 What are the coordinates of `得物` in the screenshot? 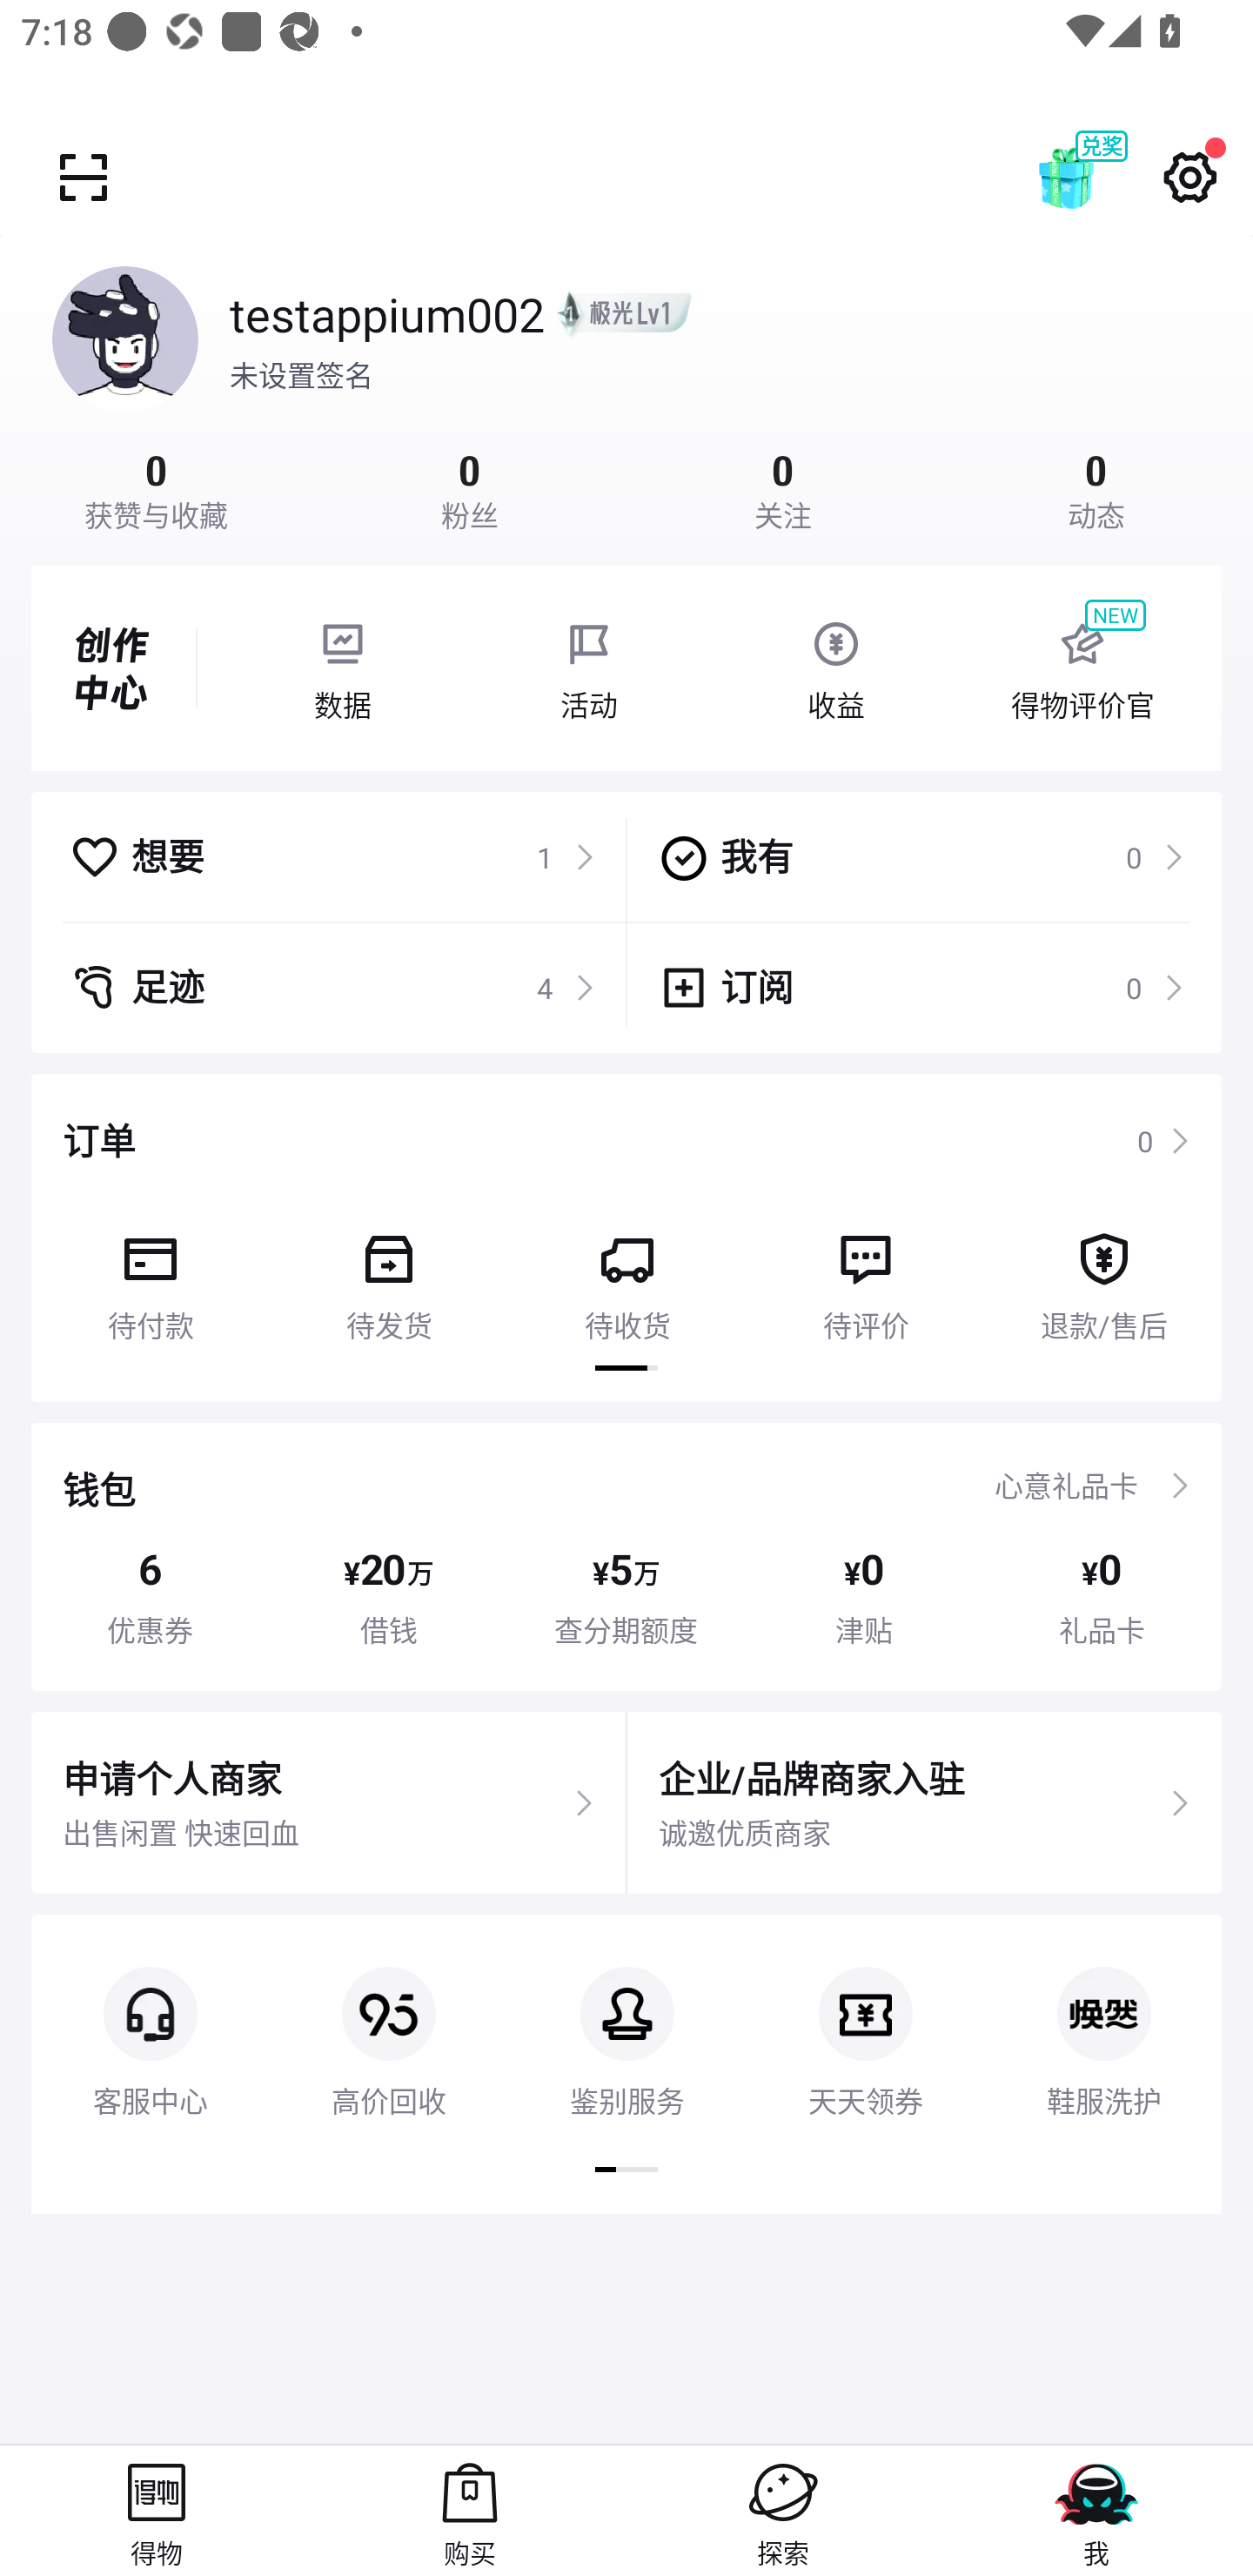 It's located at (157, 2510).